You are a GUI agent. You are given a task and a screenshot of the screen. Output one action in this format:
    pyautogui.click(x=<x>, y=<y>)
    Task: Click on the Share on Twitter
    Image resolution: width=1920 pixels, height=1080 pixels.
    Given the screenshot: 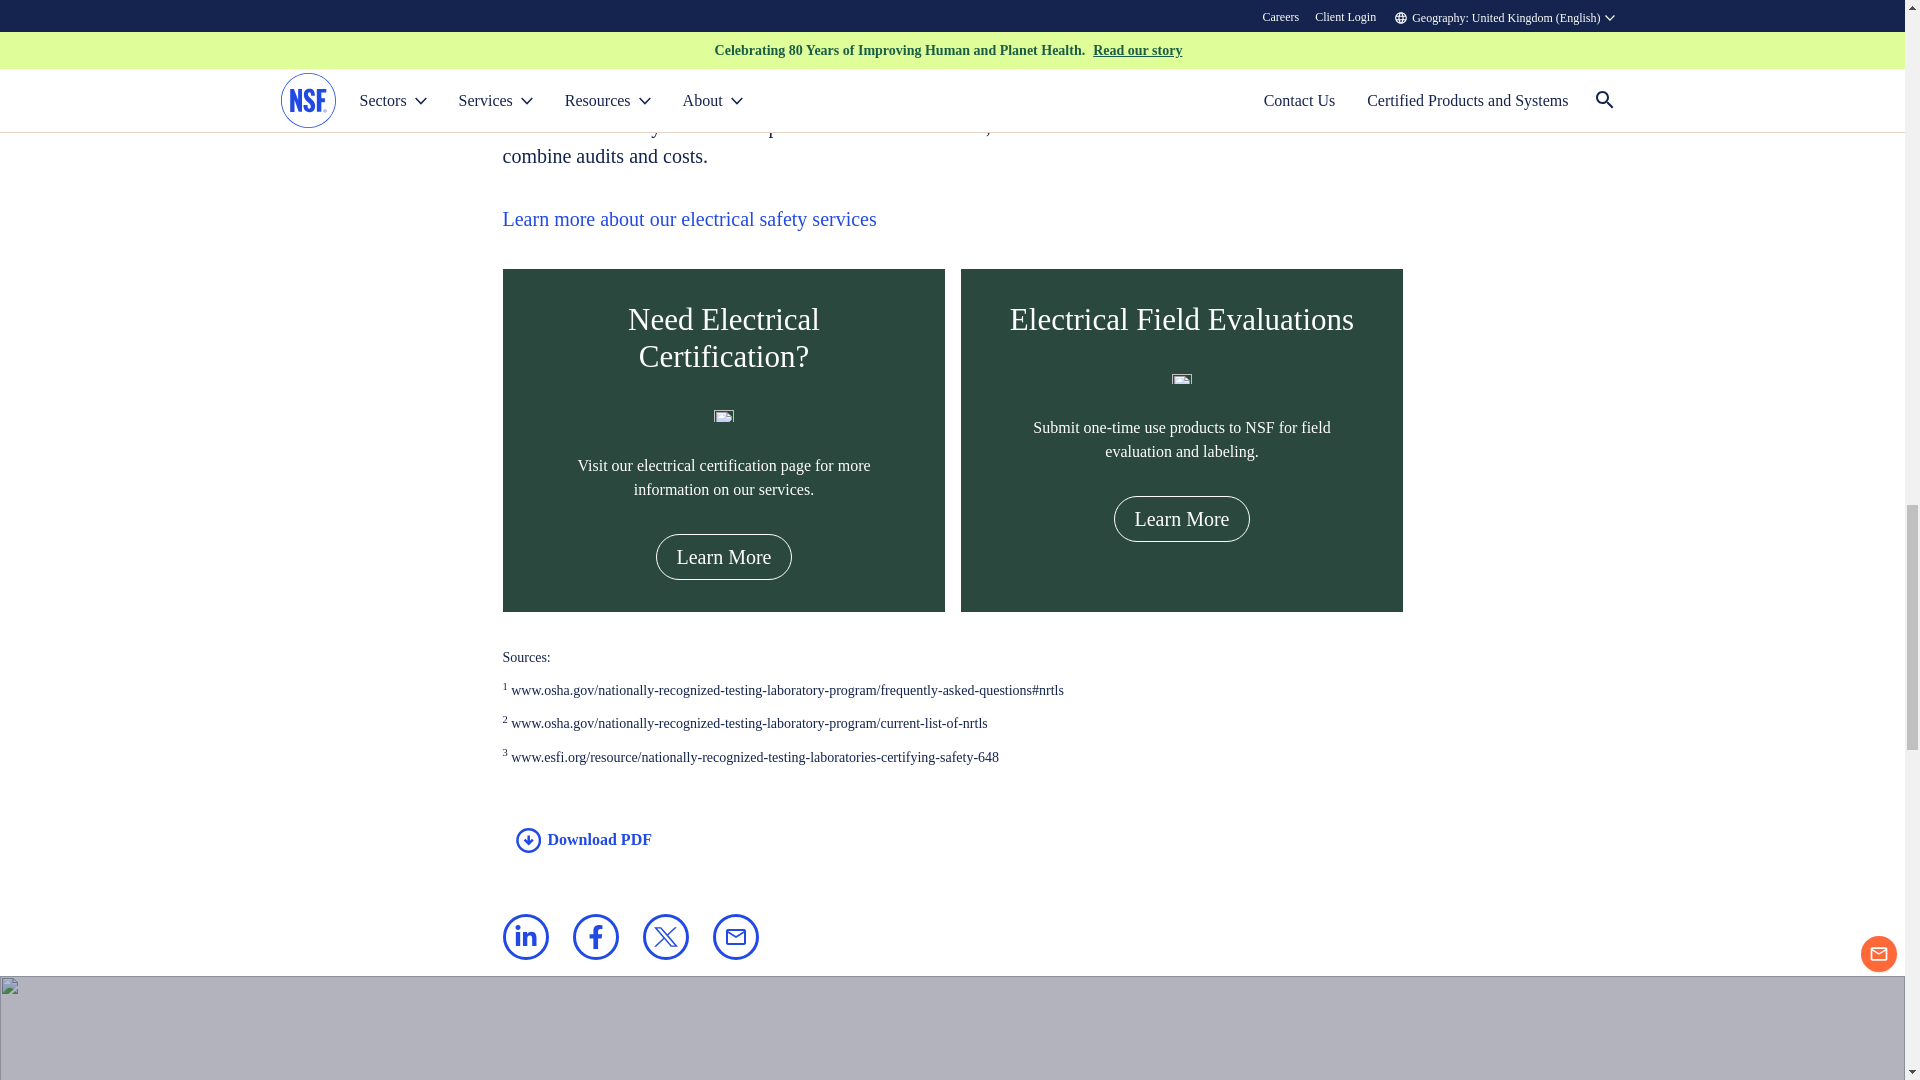 What is the action you would take?
    pyautogui.click(x=664, y=936)
    